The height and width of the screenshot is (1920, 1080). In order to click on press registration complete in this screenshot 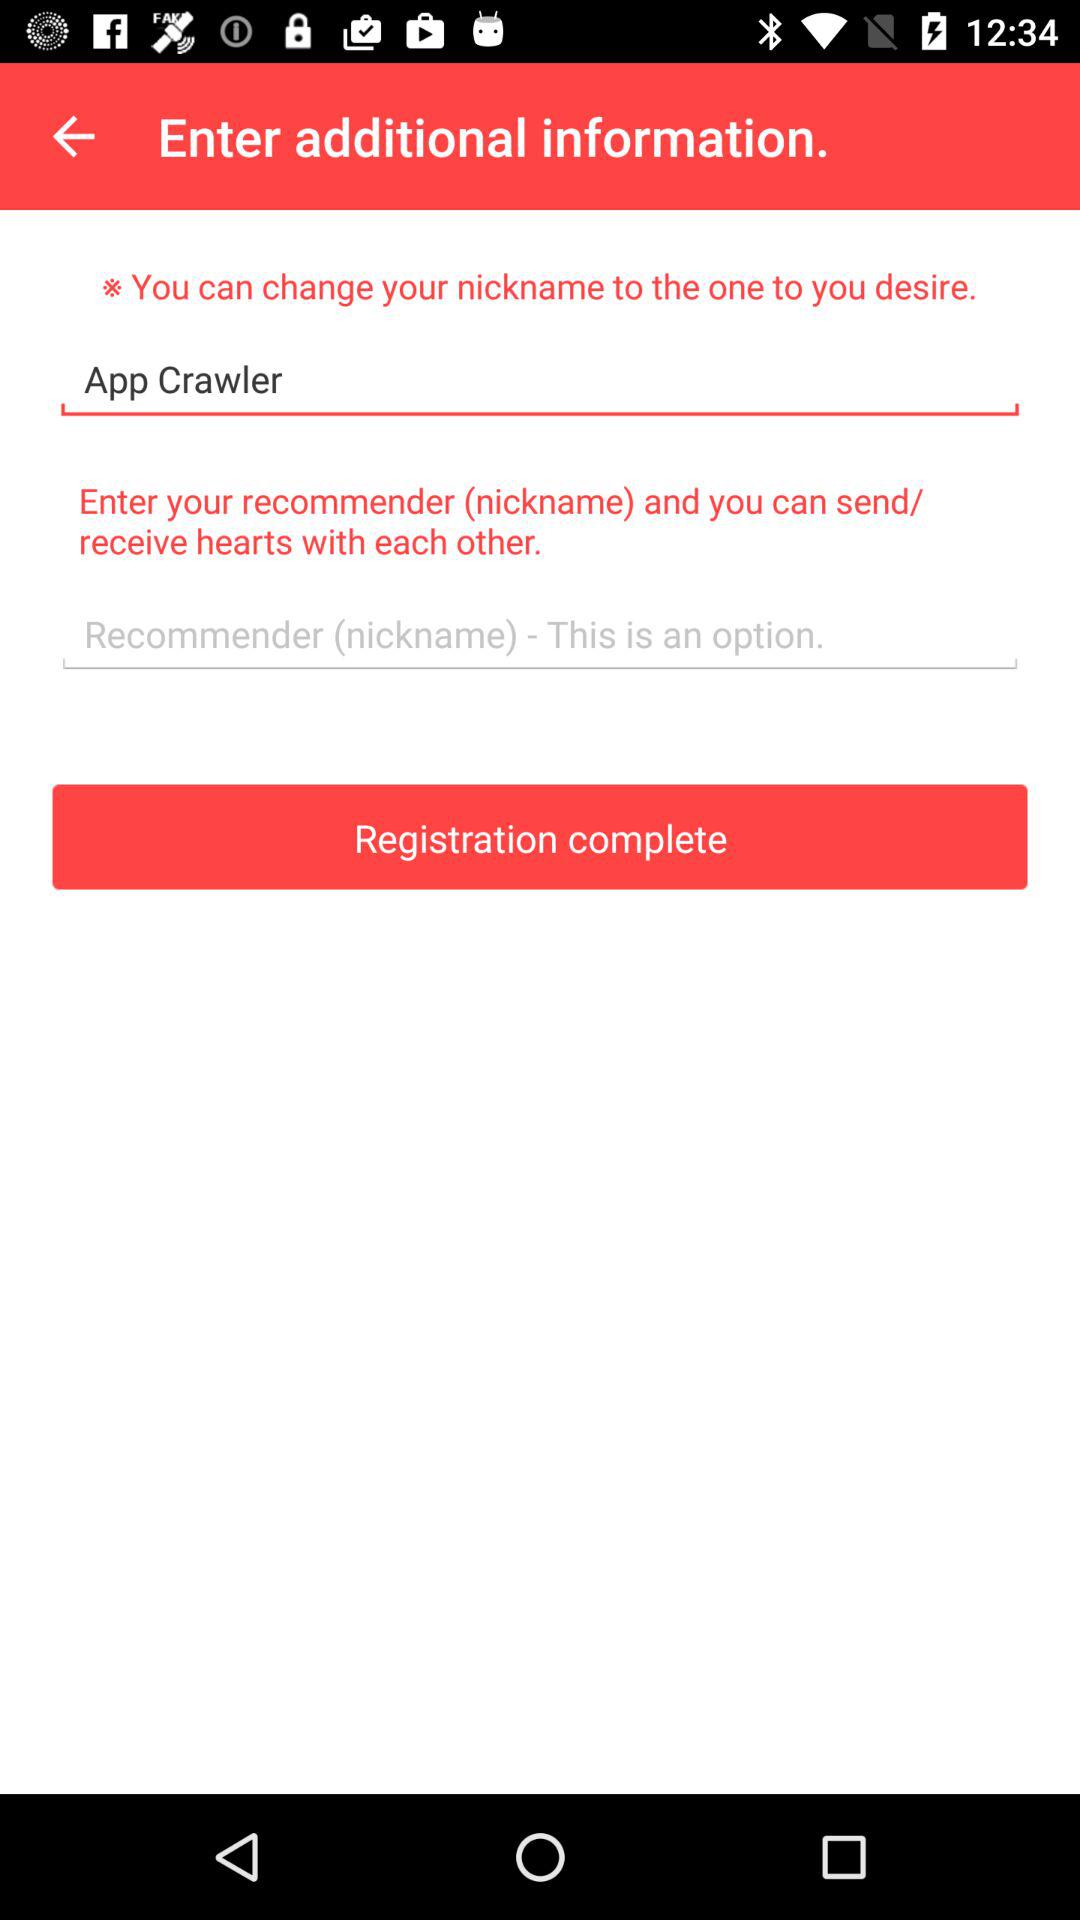, I will do `click(540, 836)`.